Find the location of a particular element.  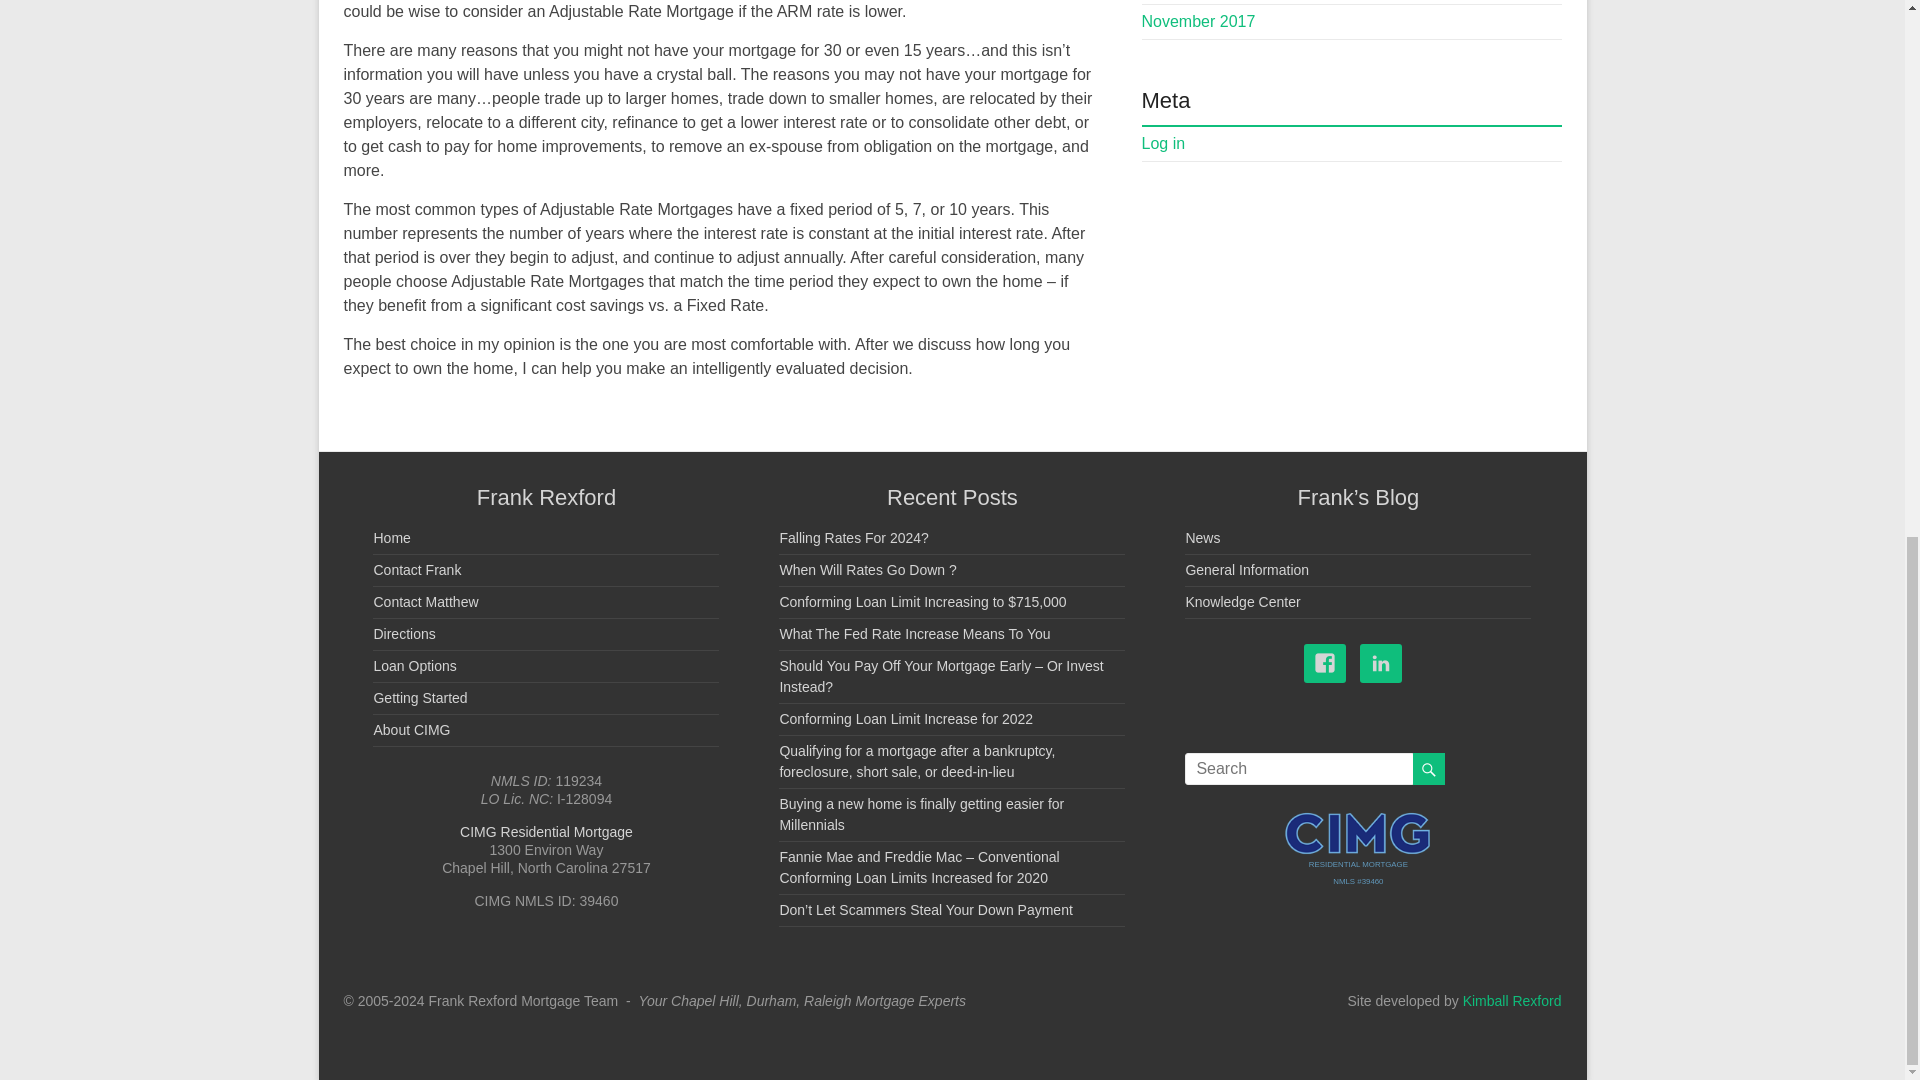

November 2017 is located at coordinates (1198, 21).